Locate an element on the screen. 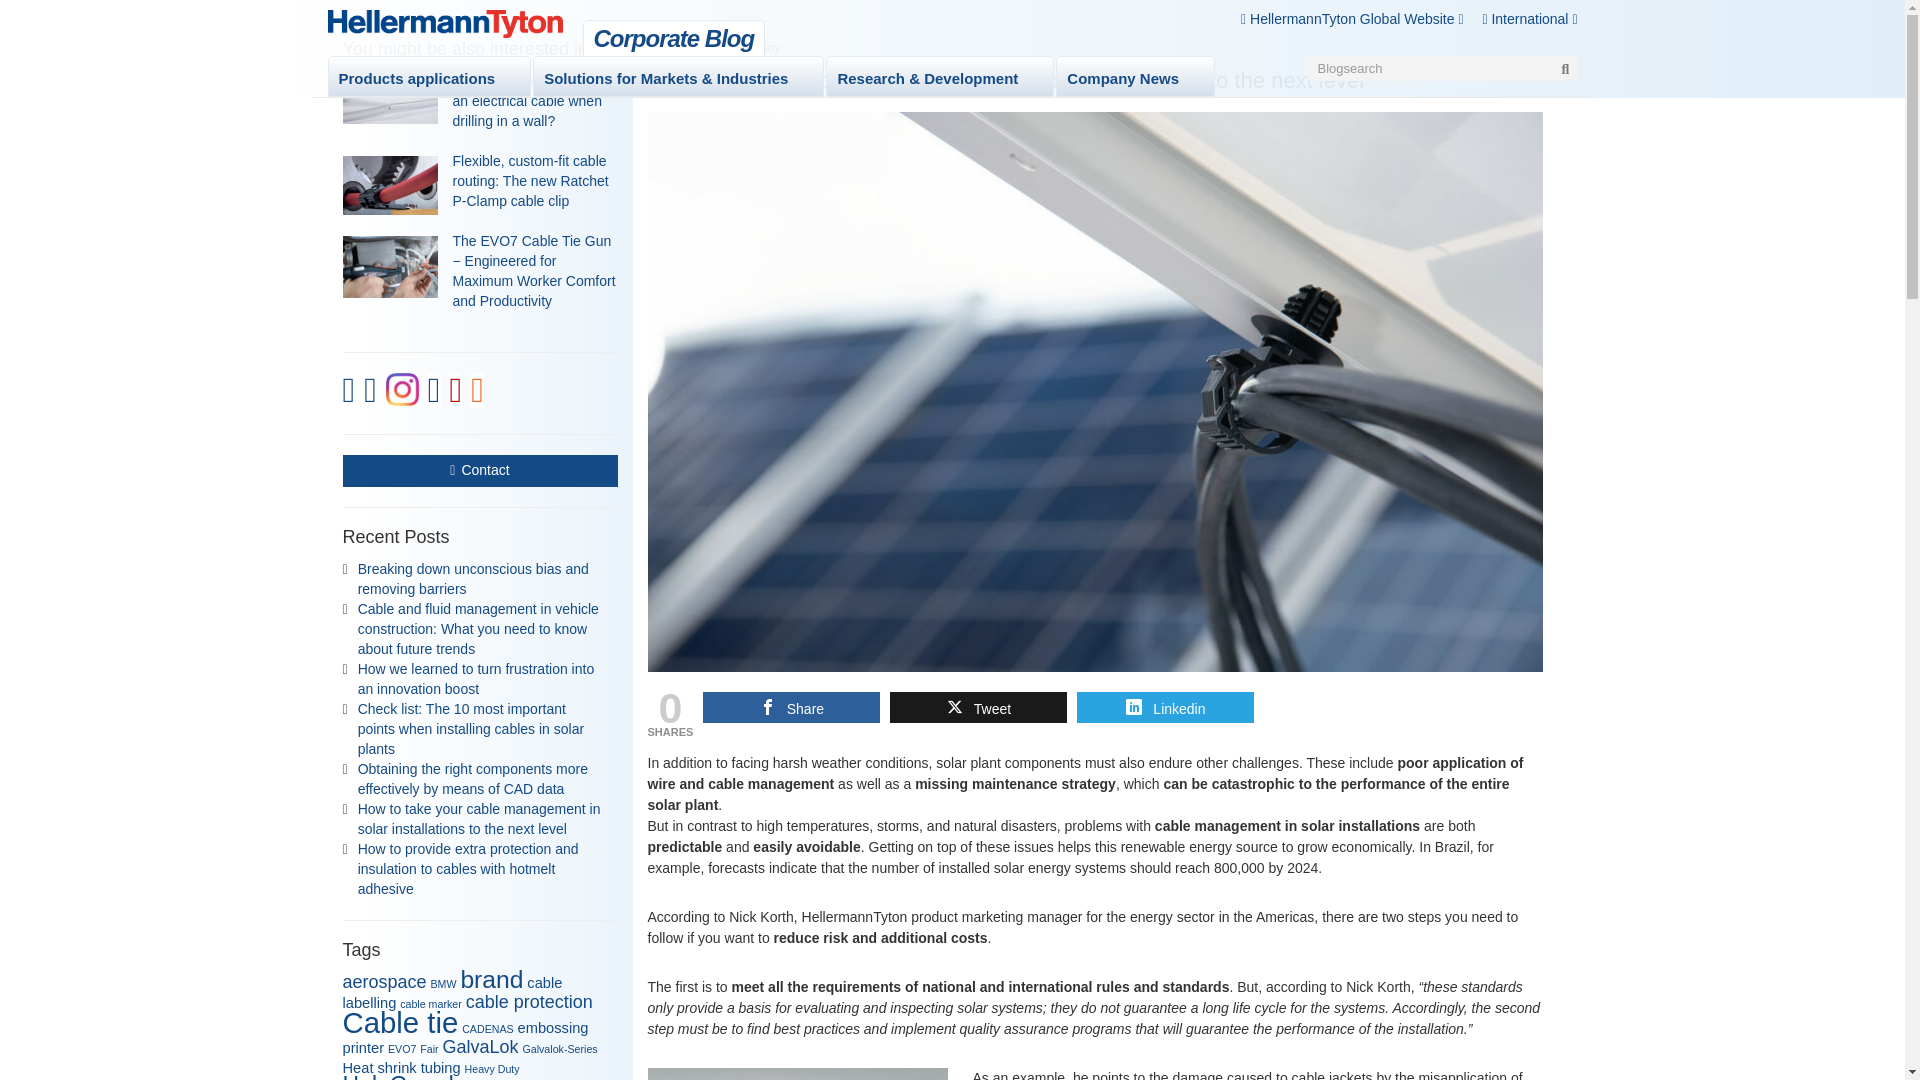  Tweet is located at coordinates (978, 707).